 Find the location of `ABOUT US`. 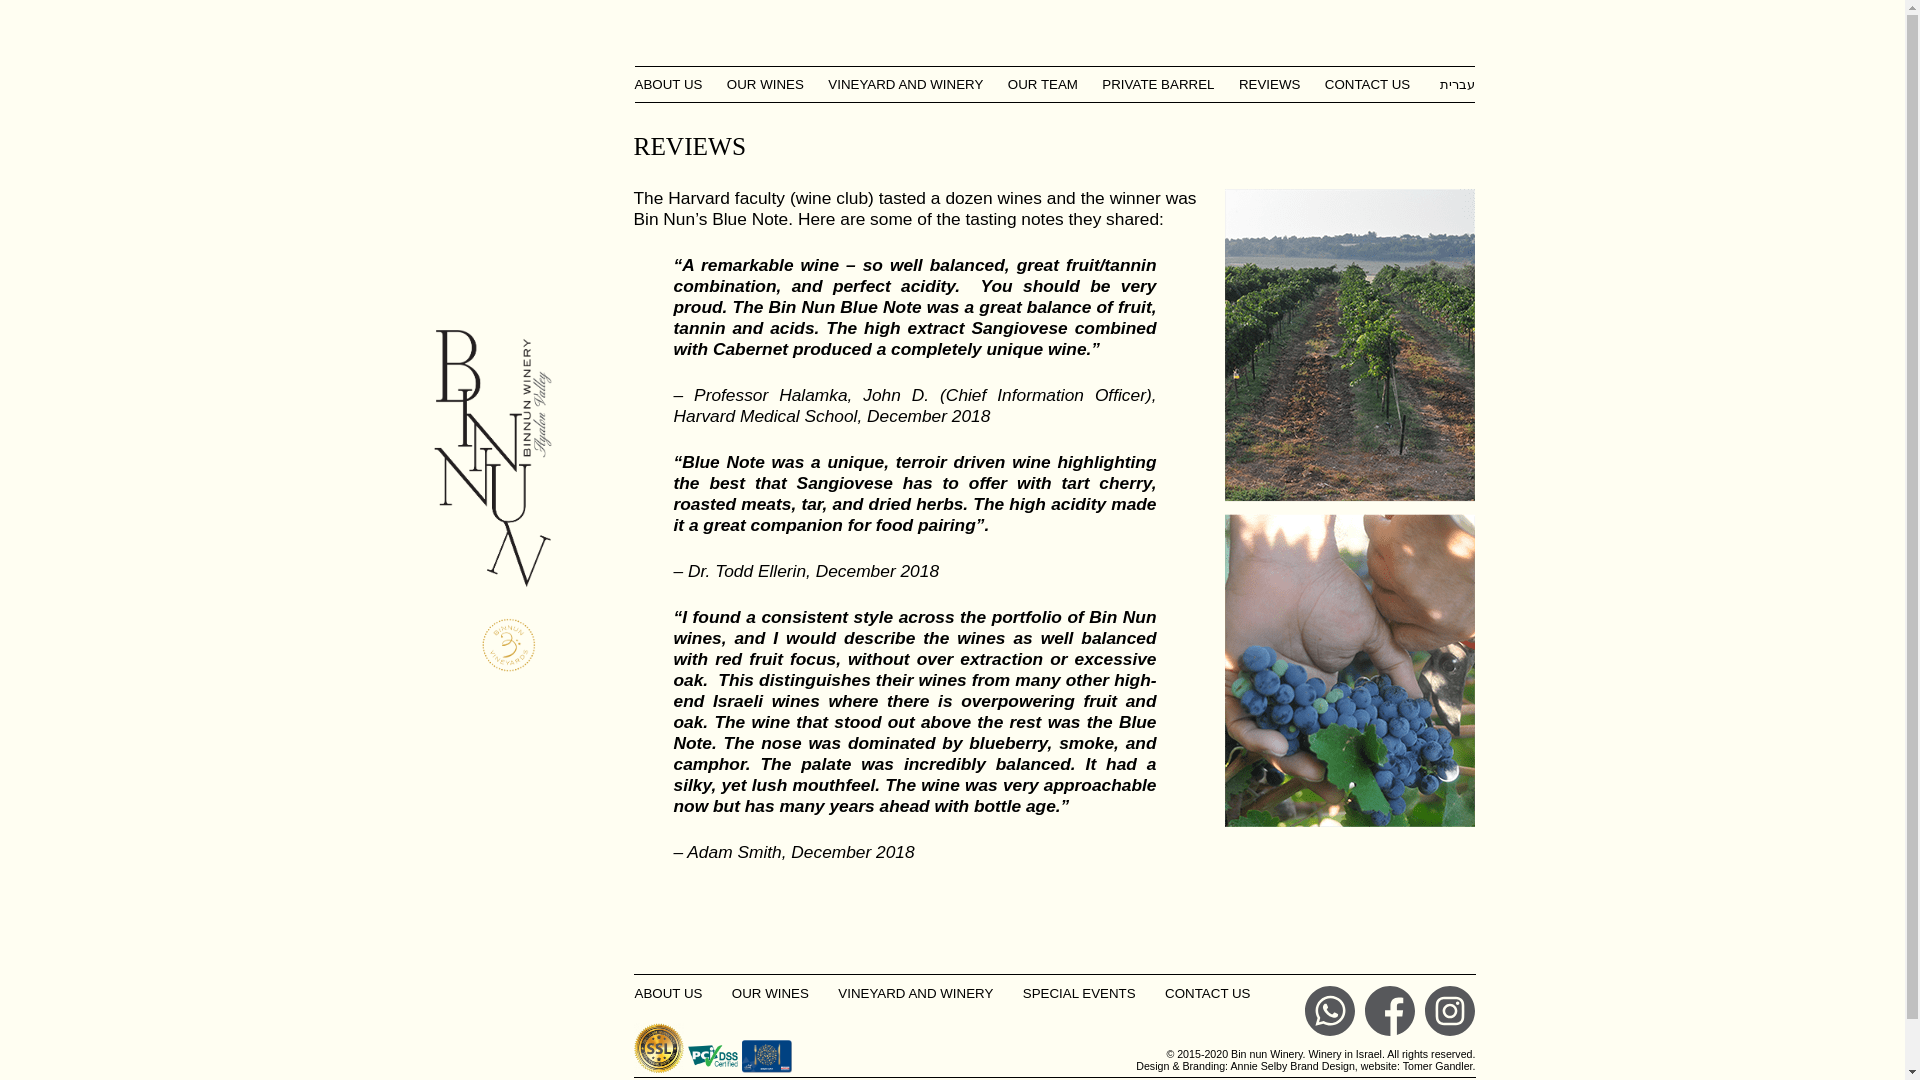

ABOUT US is located at coordinates (672, 84).